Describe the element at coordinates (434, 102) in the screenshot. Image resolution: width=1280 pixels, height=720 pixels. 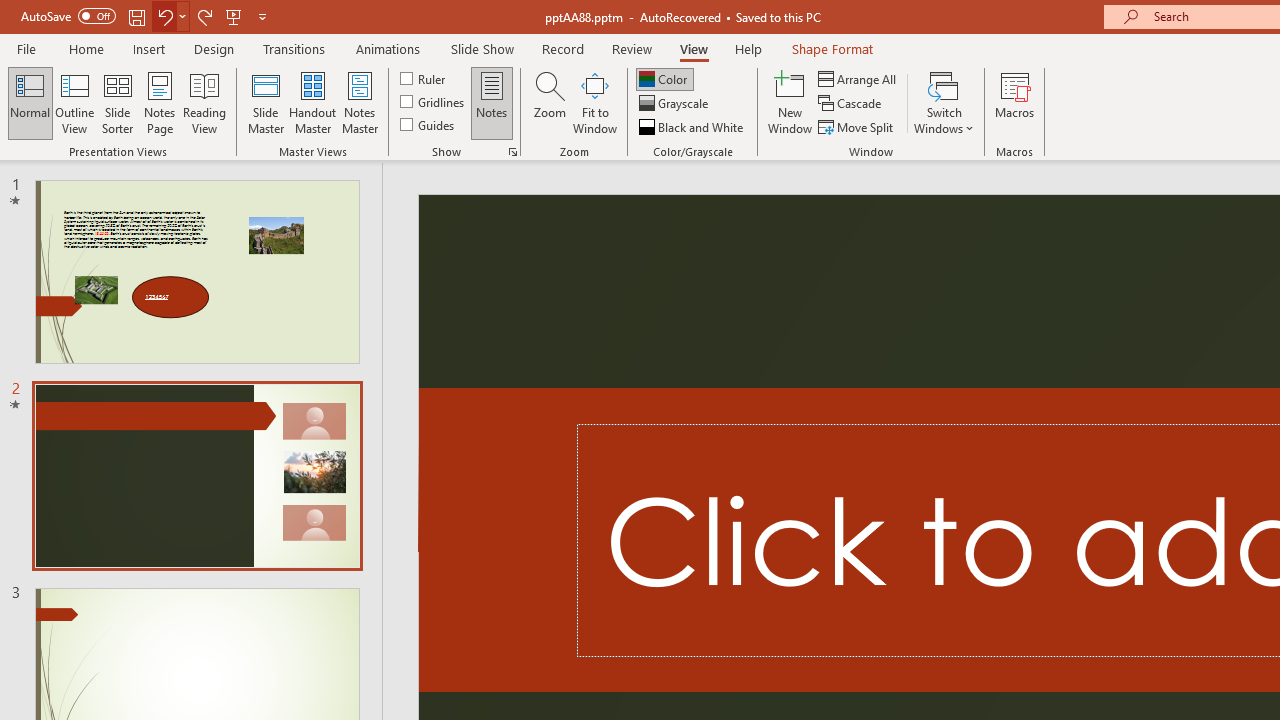
I see `Gridlines` at that location.